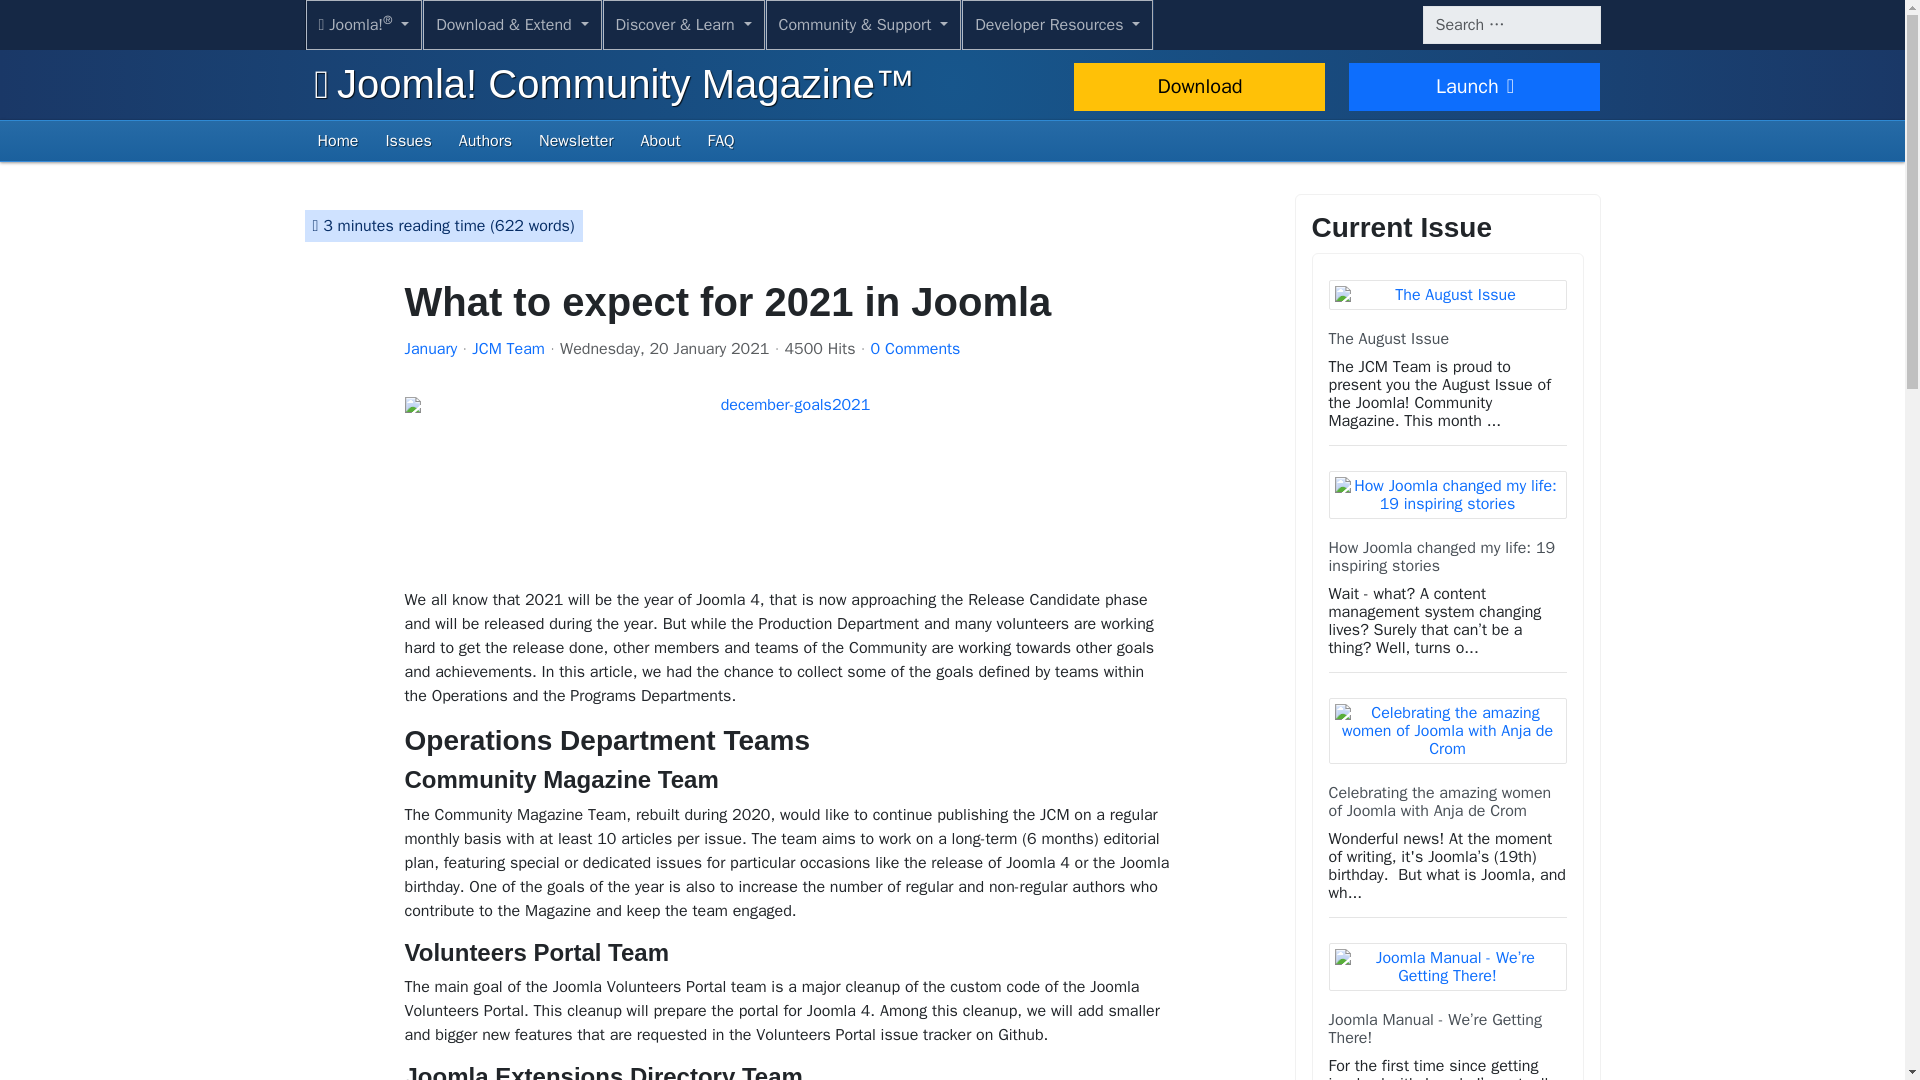 Image resolution: width=1920 pixels, height=1080 pixels. Describe the element at coordinates (1388, 338) in the screenshot. I see `The August Issue` at that location.